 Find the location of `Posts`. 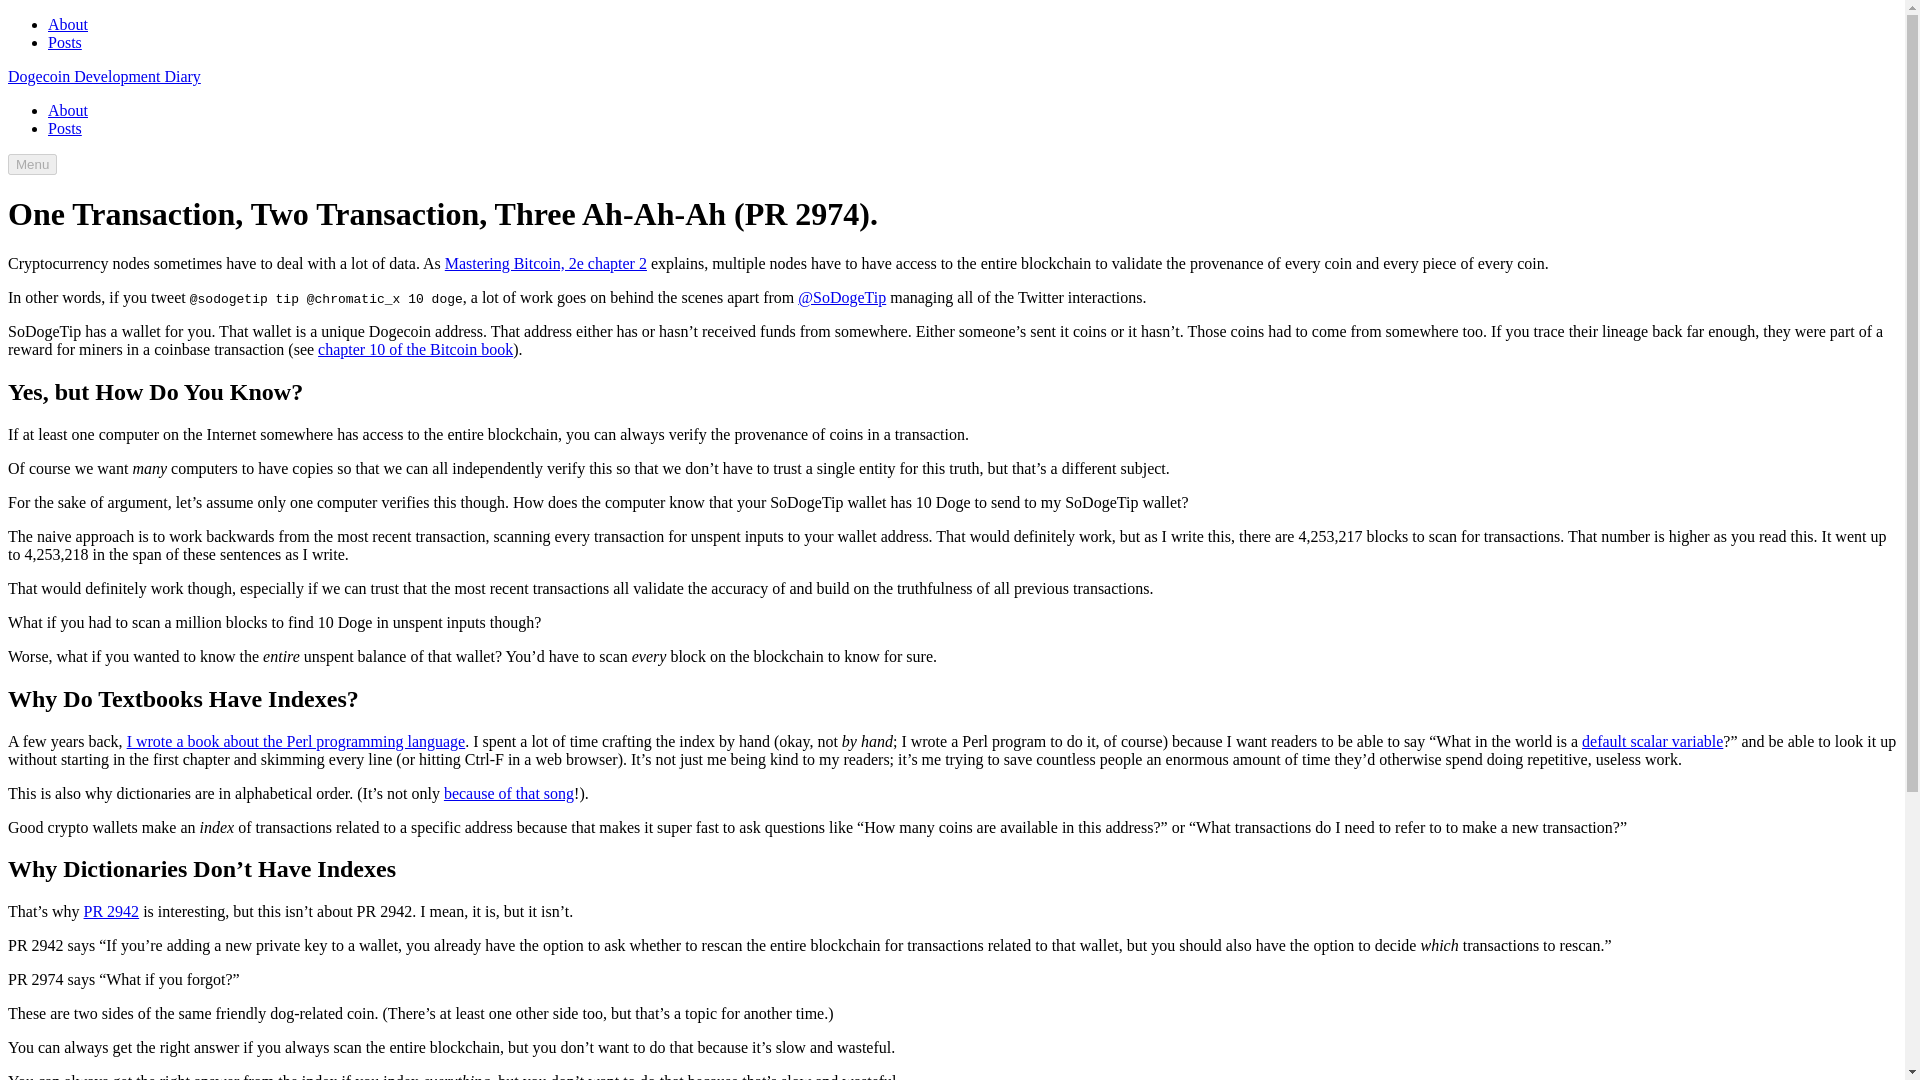

Posts is located at coordinates (65, 128).